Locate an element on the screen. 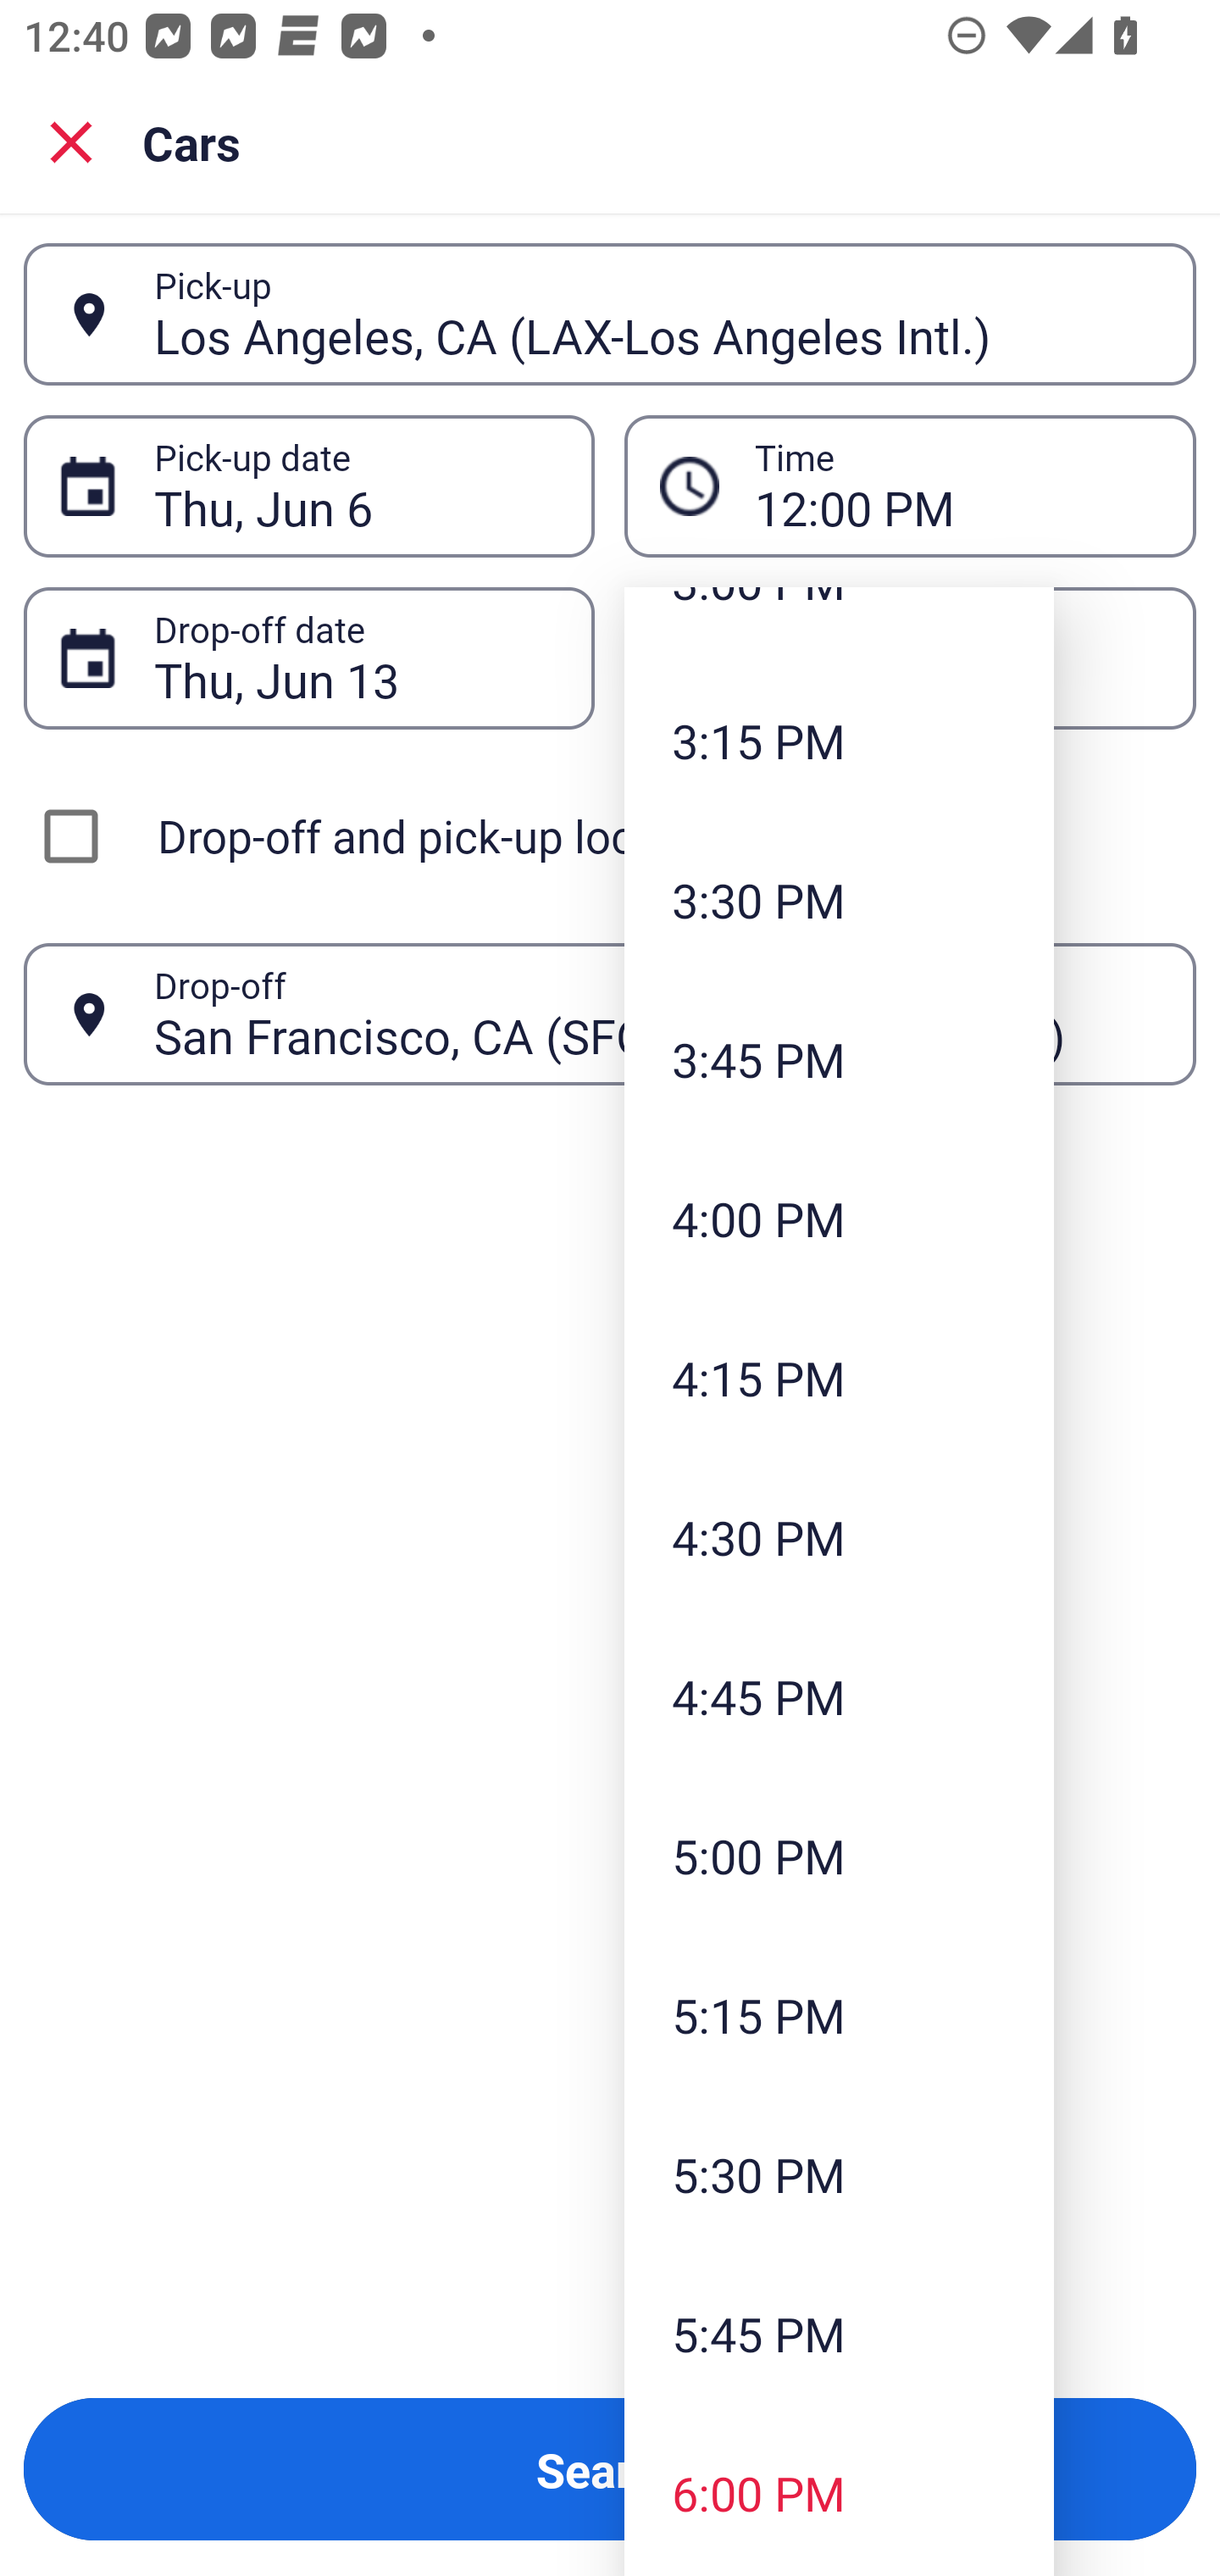 The image size is (1220, 2576). 3:45 PM is located at coordinates (839, 1058).